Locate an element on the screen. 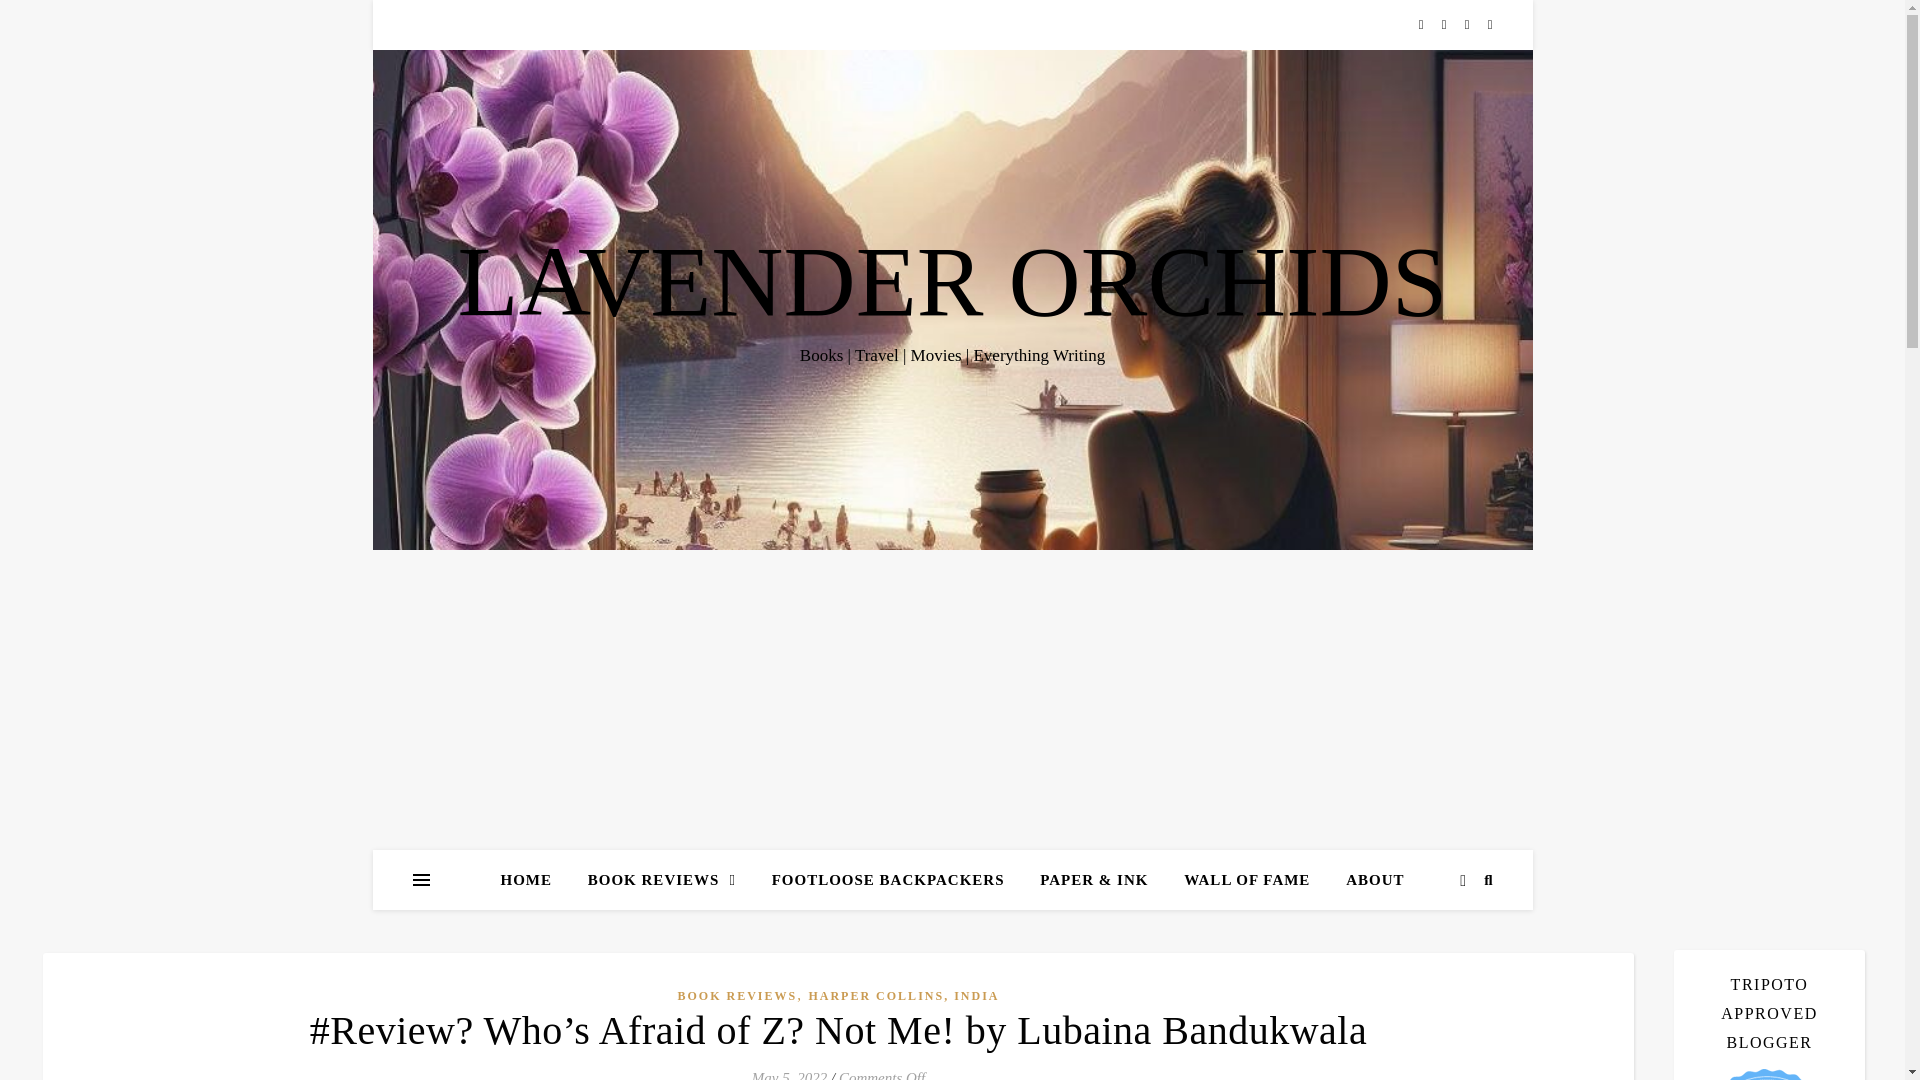 Image resolution: width=1920 pixels, height=1080 pixels. HOME is located at coordinates (534, 880).